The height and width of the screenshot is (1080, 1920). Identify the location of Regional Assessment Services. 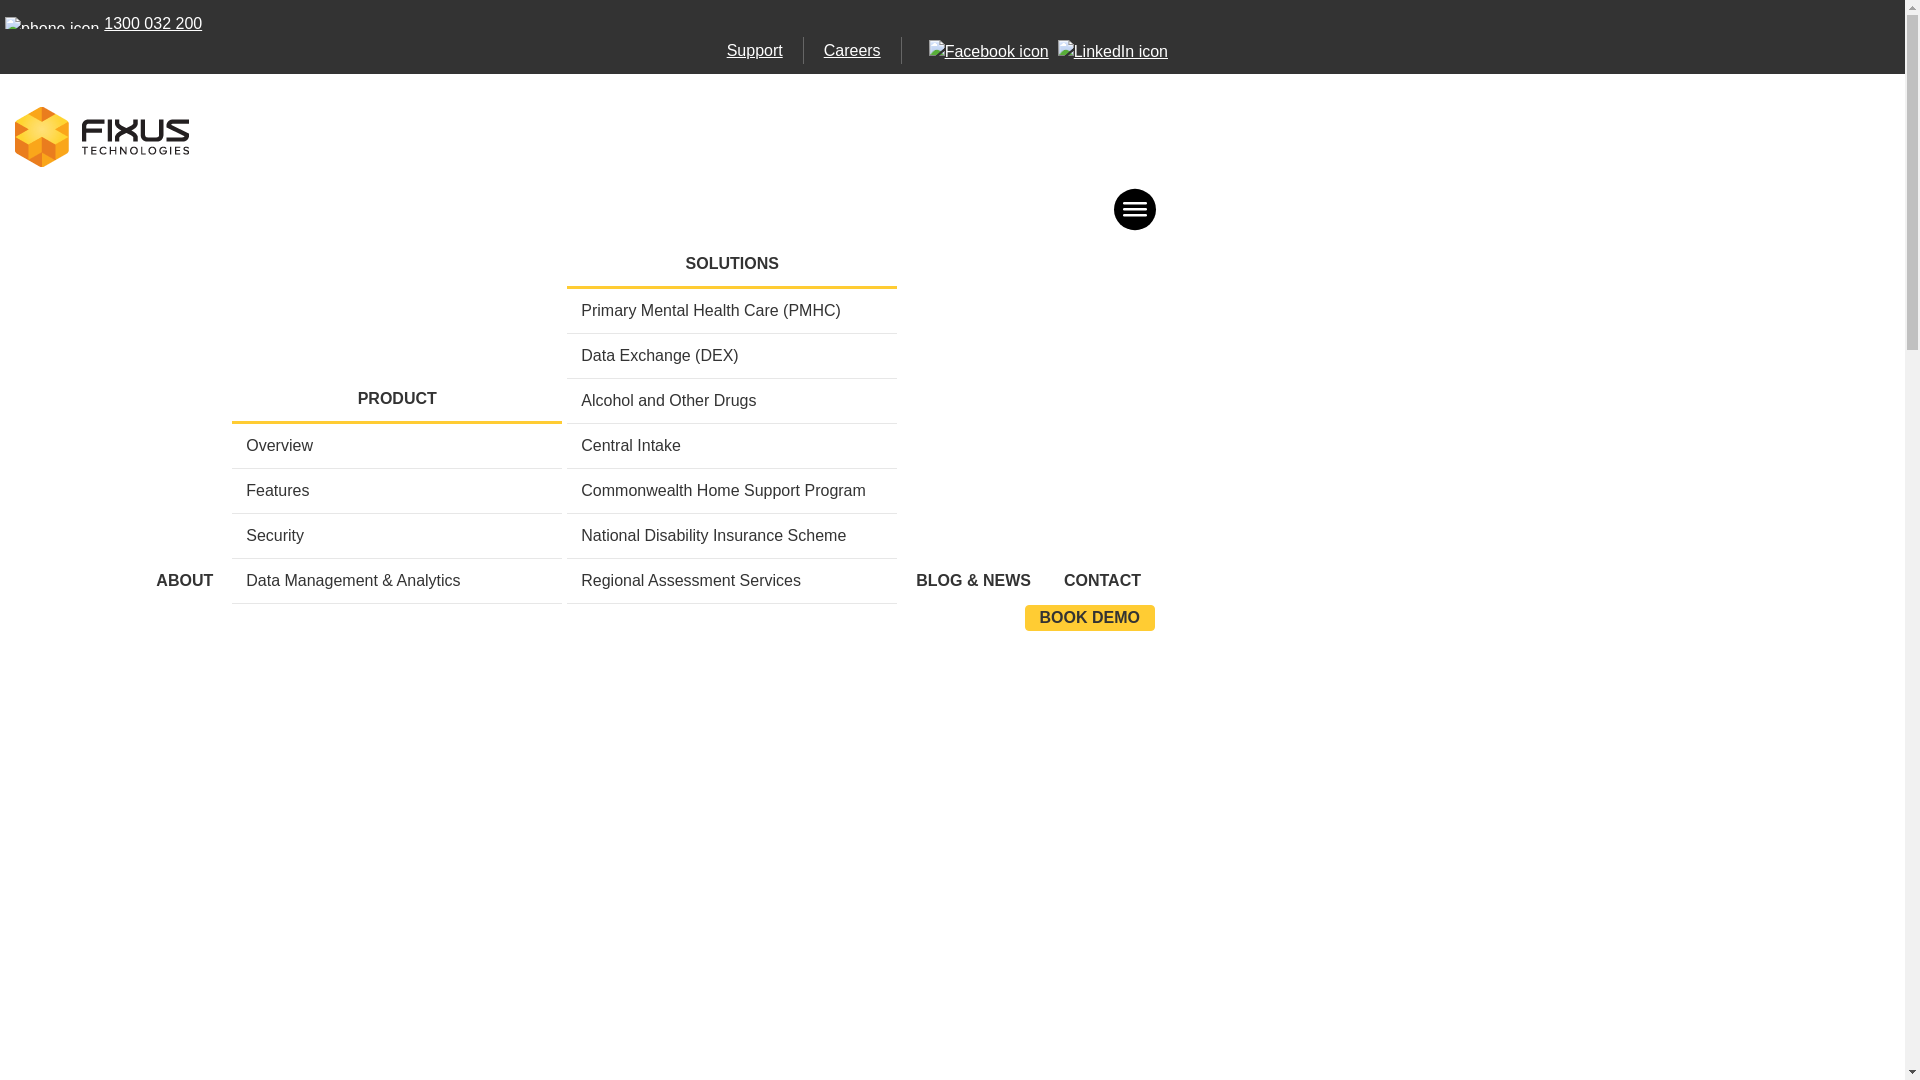
(732, 581).